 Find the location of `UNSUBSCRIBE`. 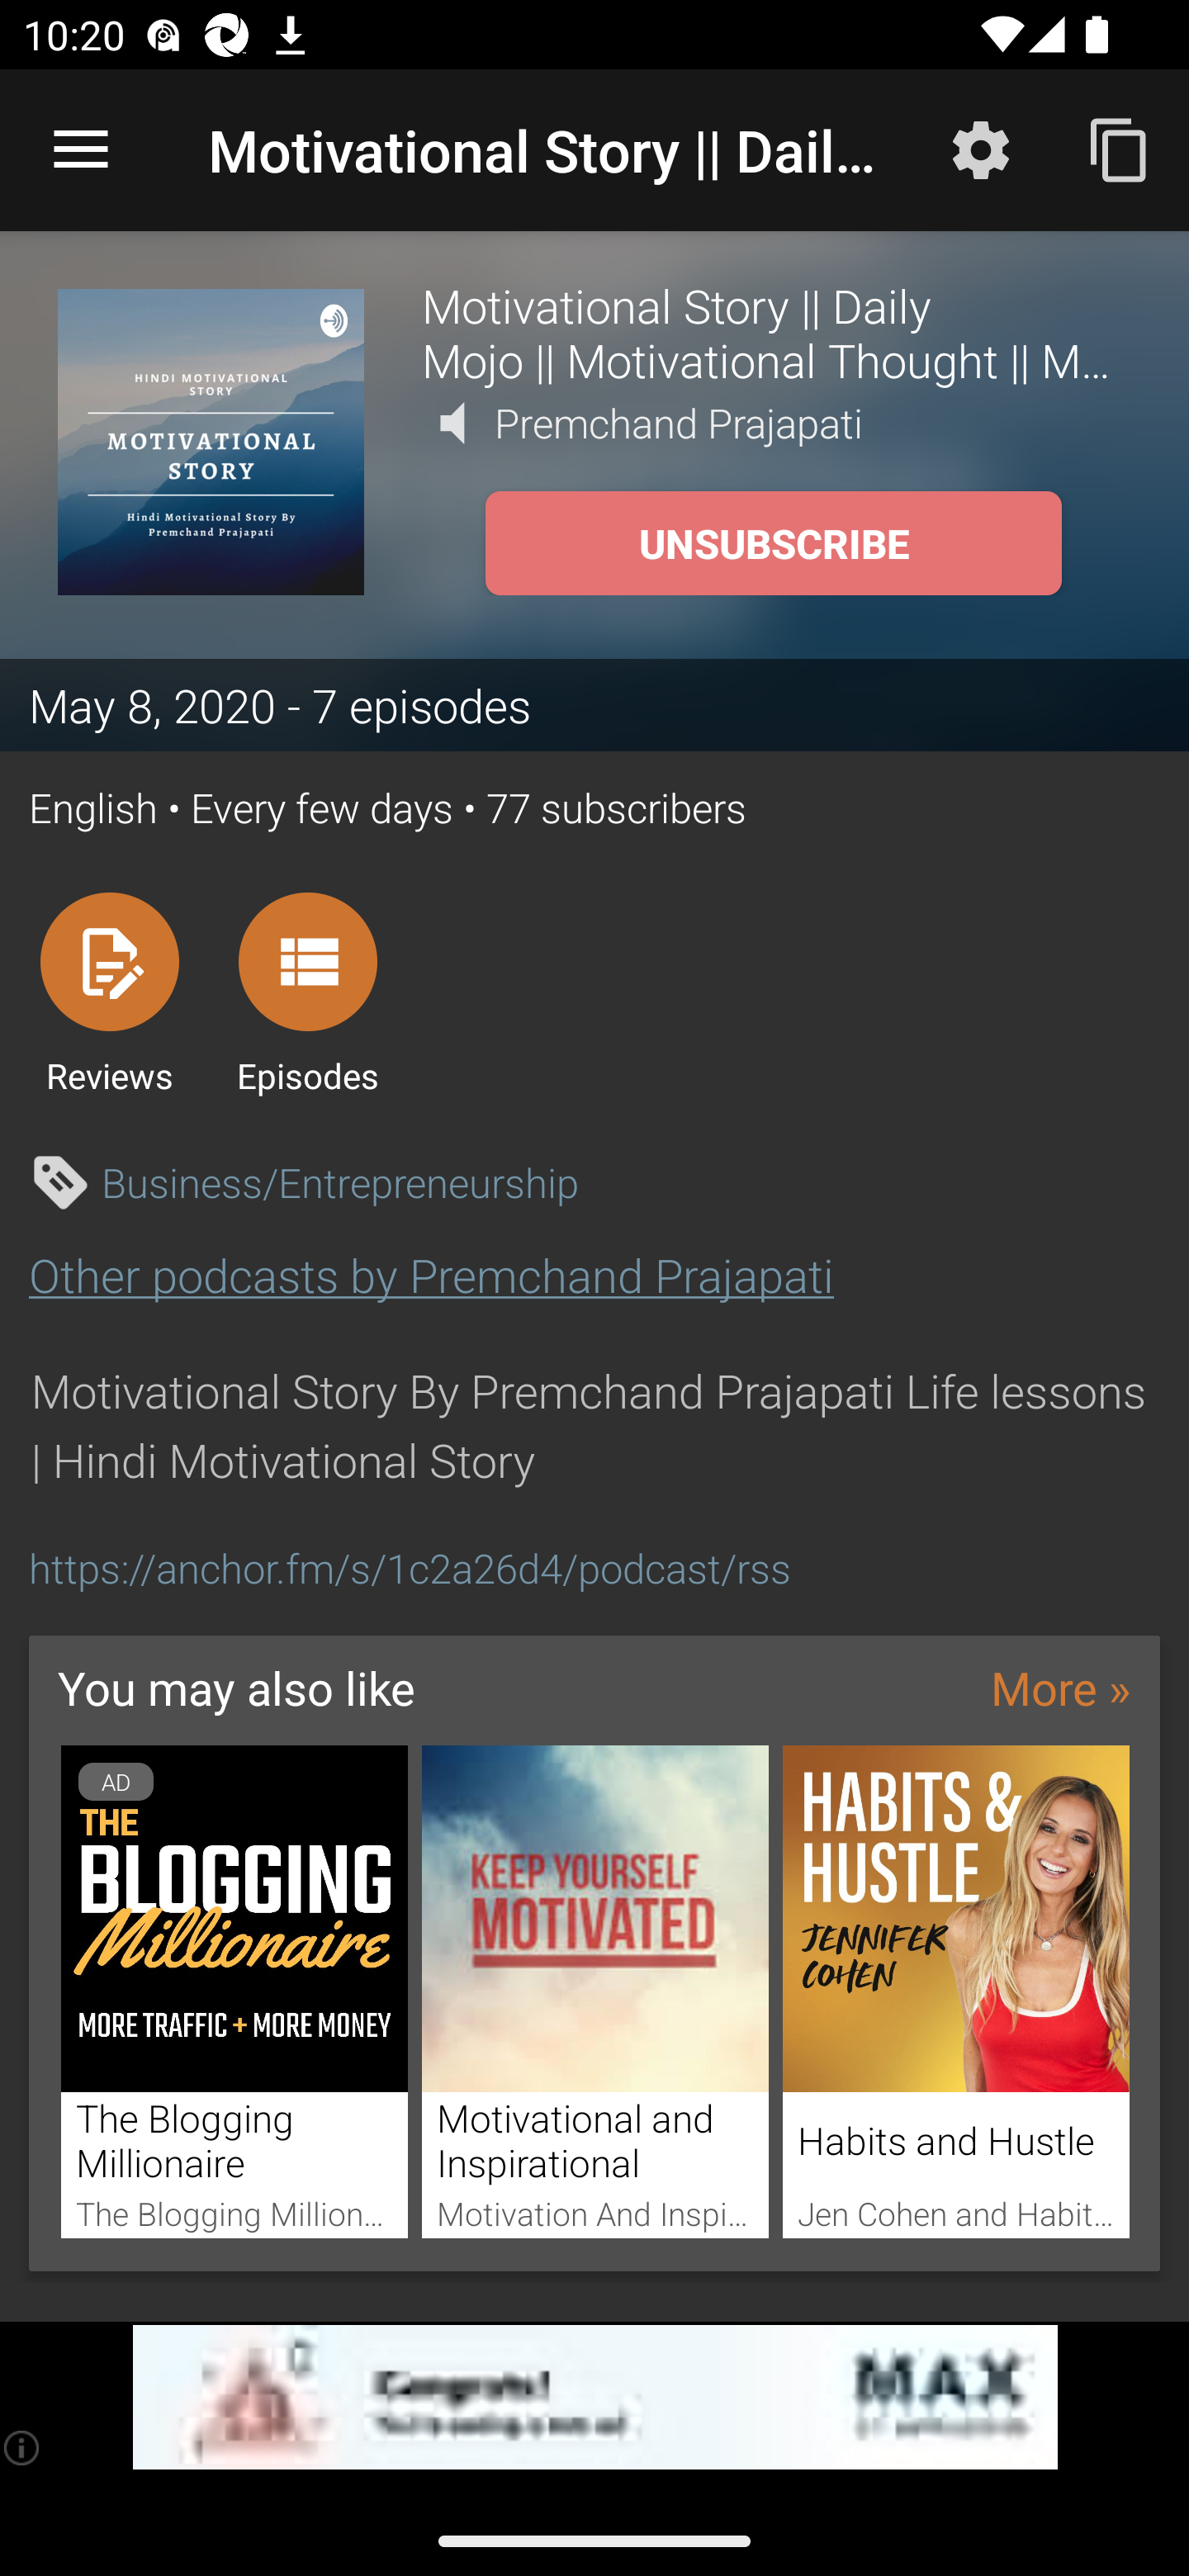

UNSUBSCRIBE is located at coordinates (773, 543).